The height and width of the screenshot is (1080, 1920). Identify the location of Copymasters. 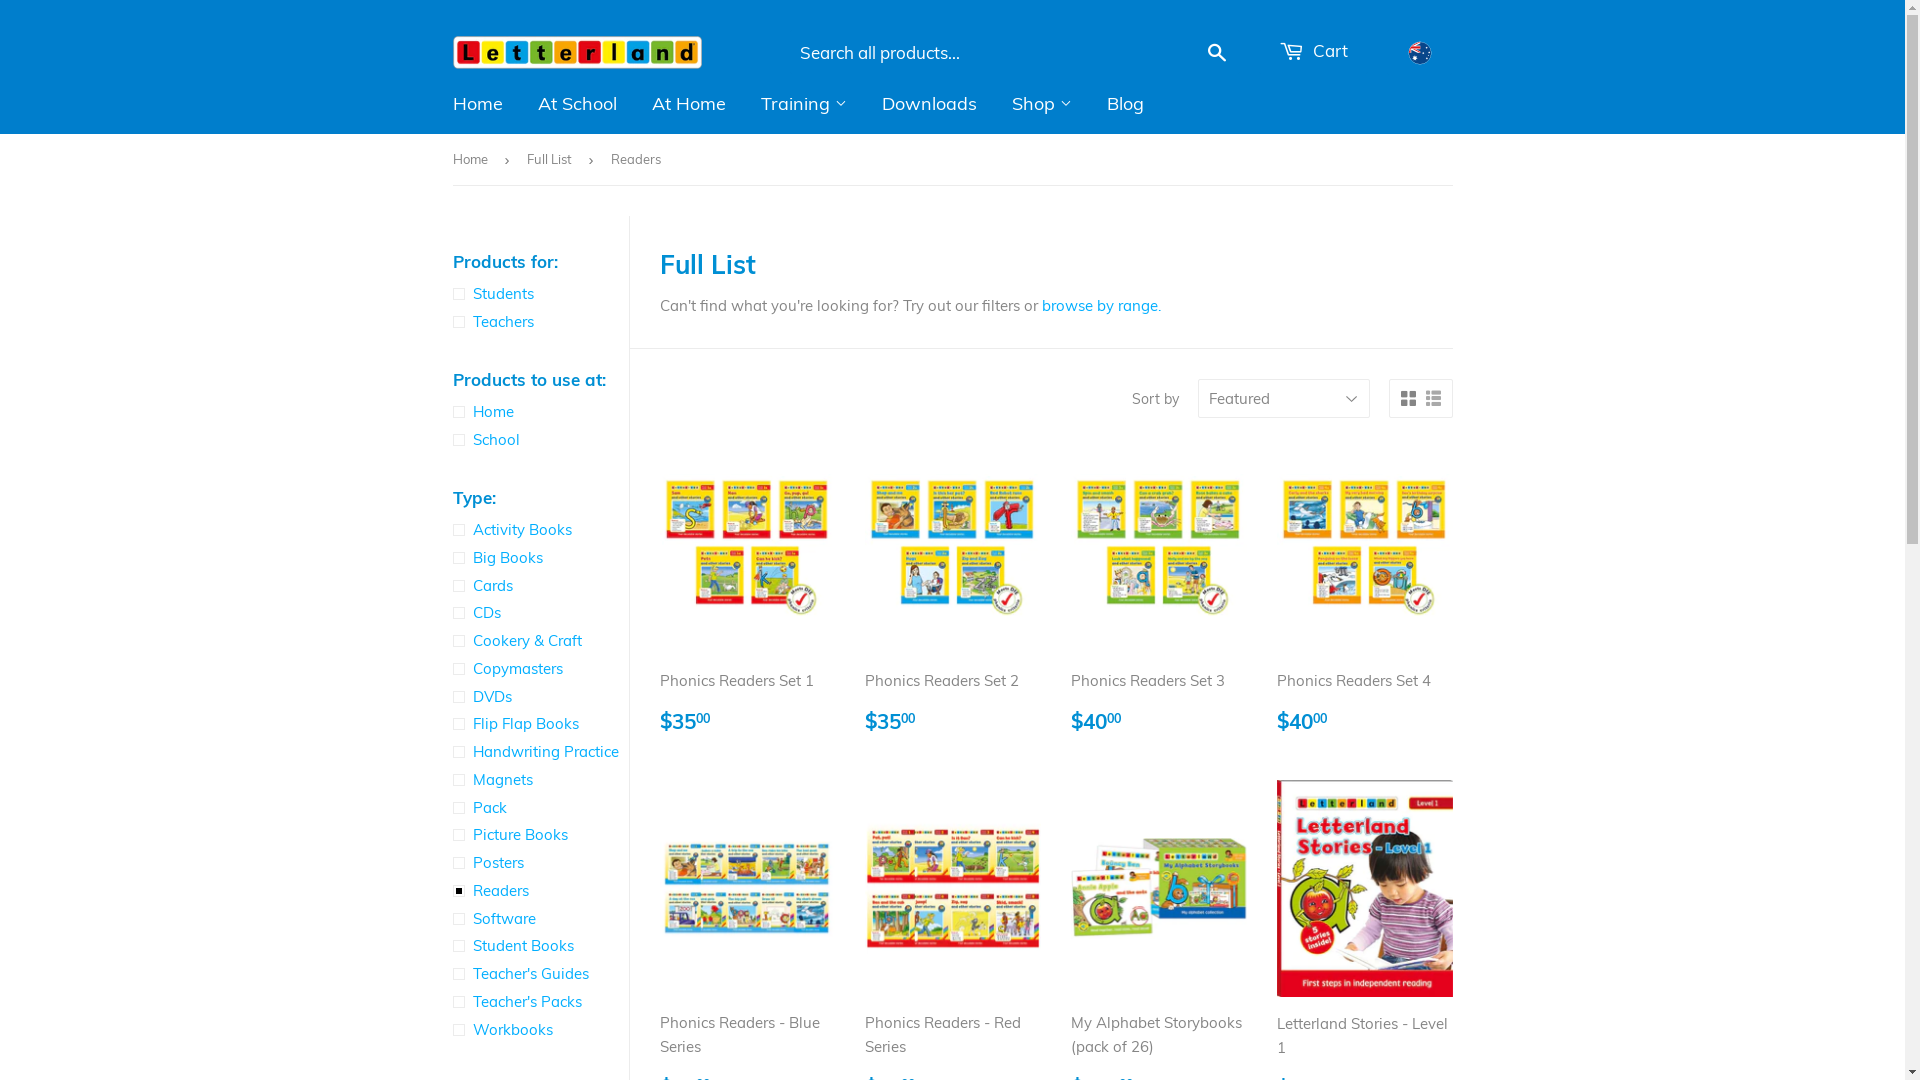
(540, 669).